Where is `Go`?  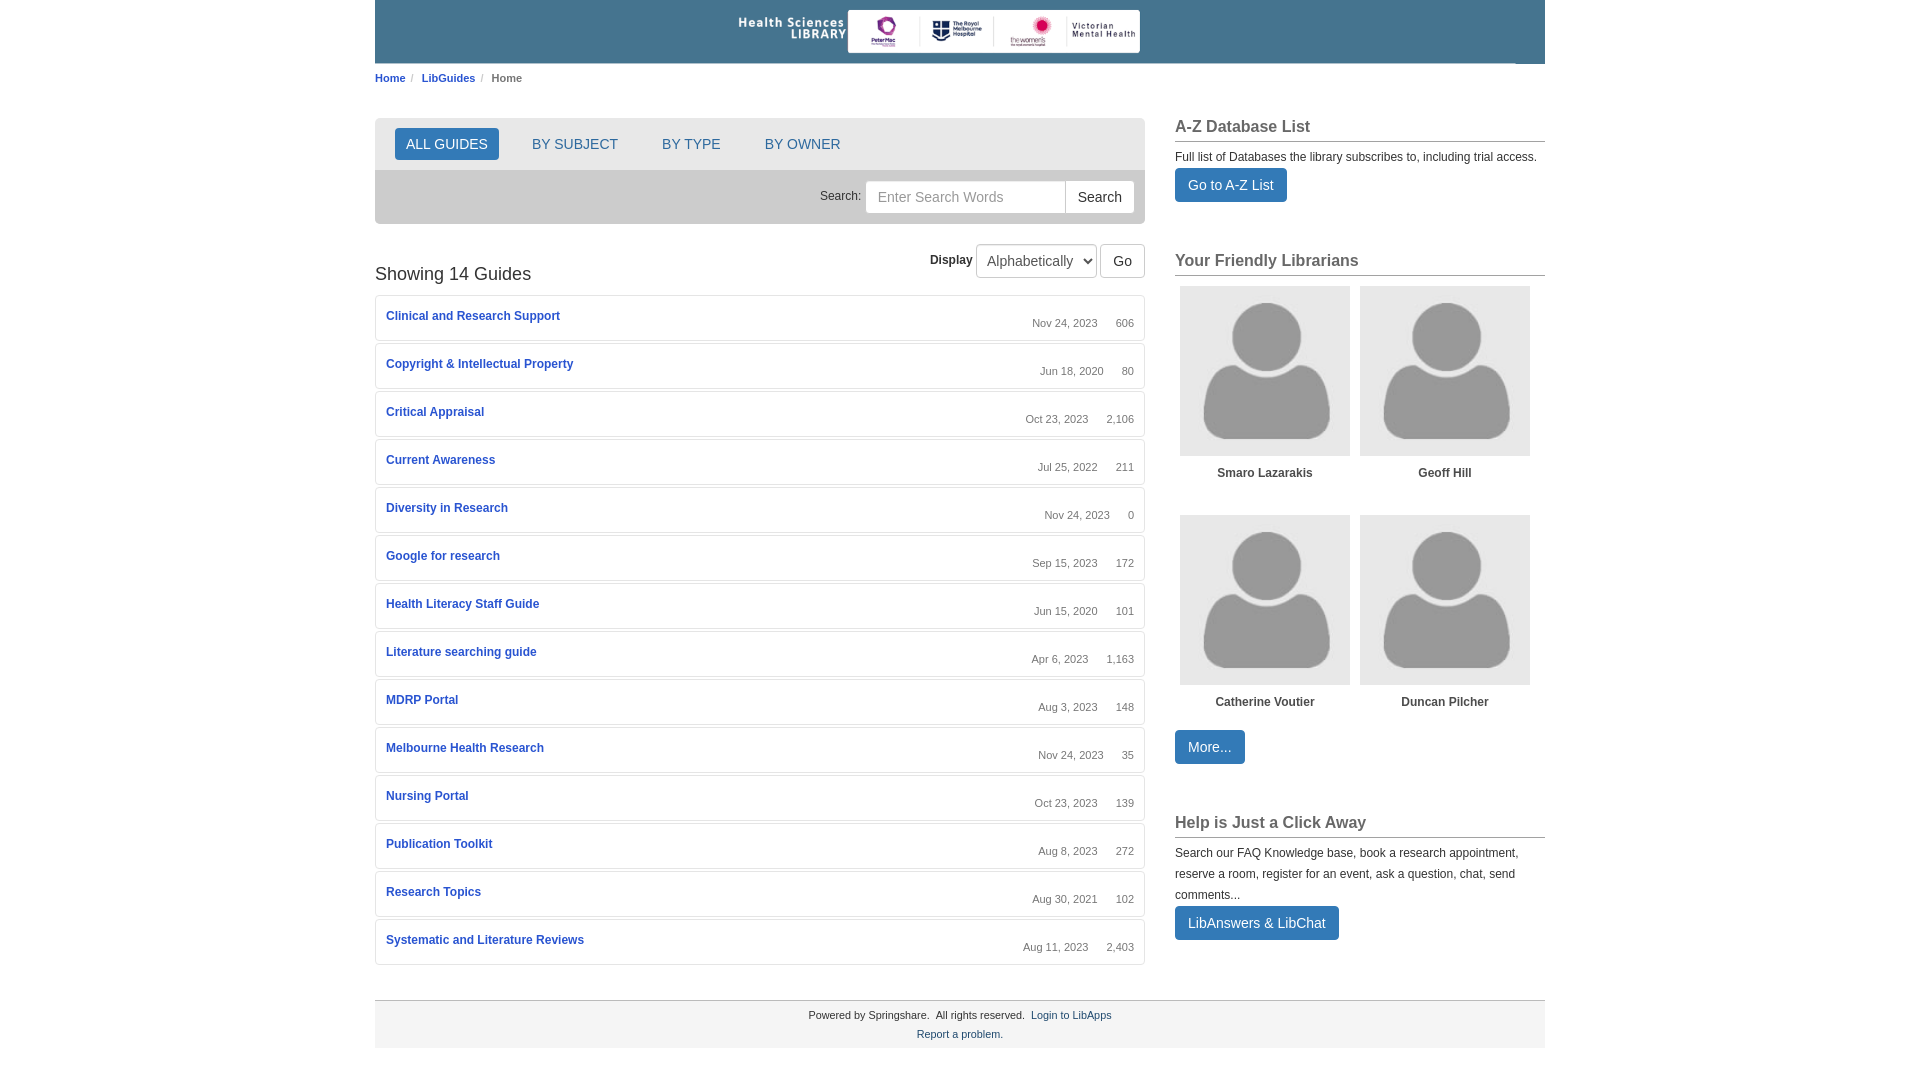
Go is located at coordinates (1122, 261).